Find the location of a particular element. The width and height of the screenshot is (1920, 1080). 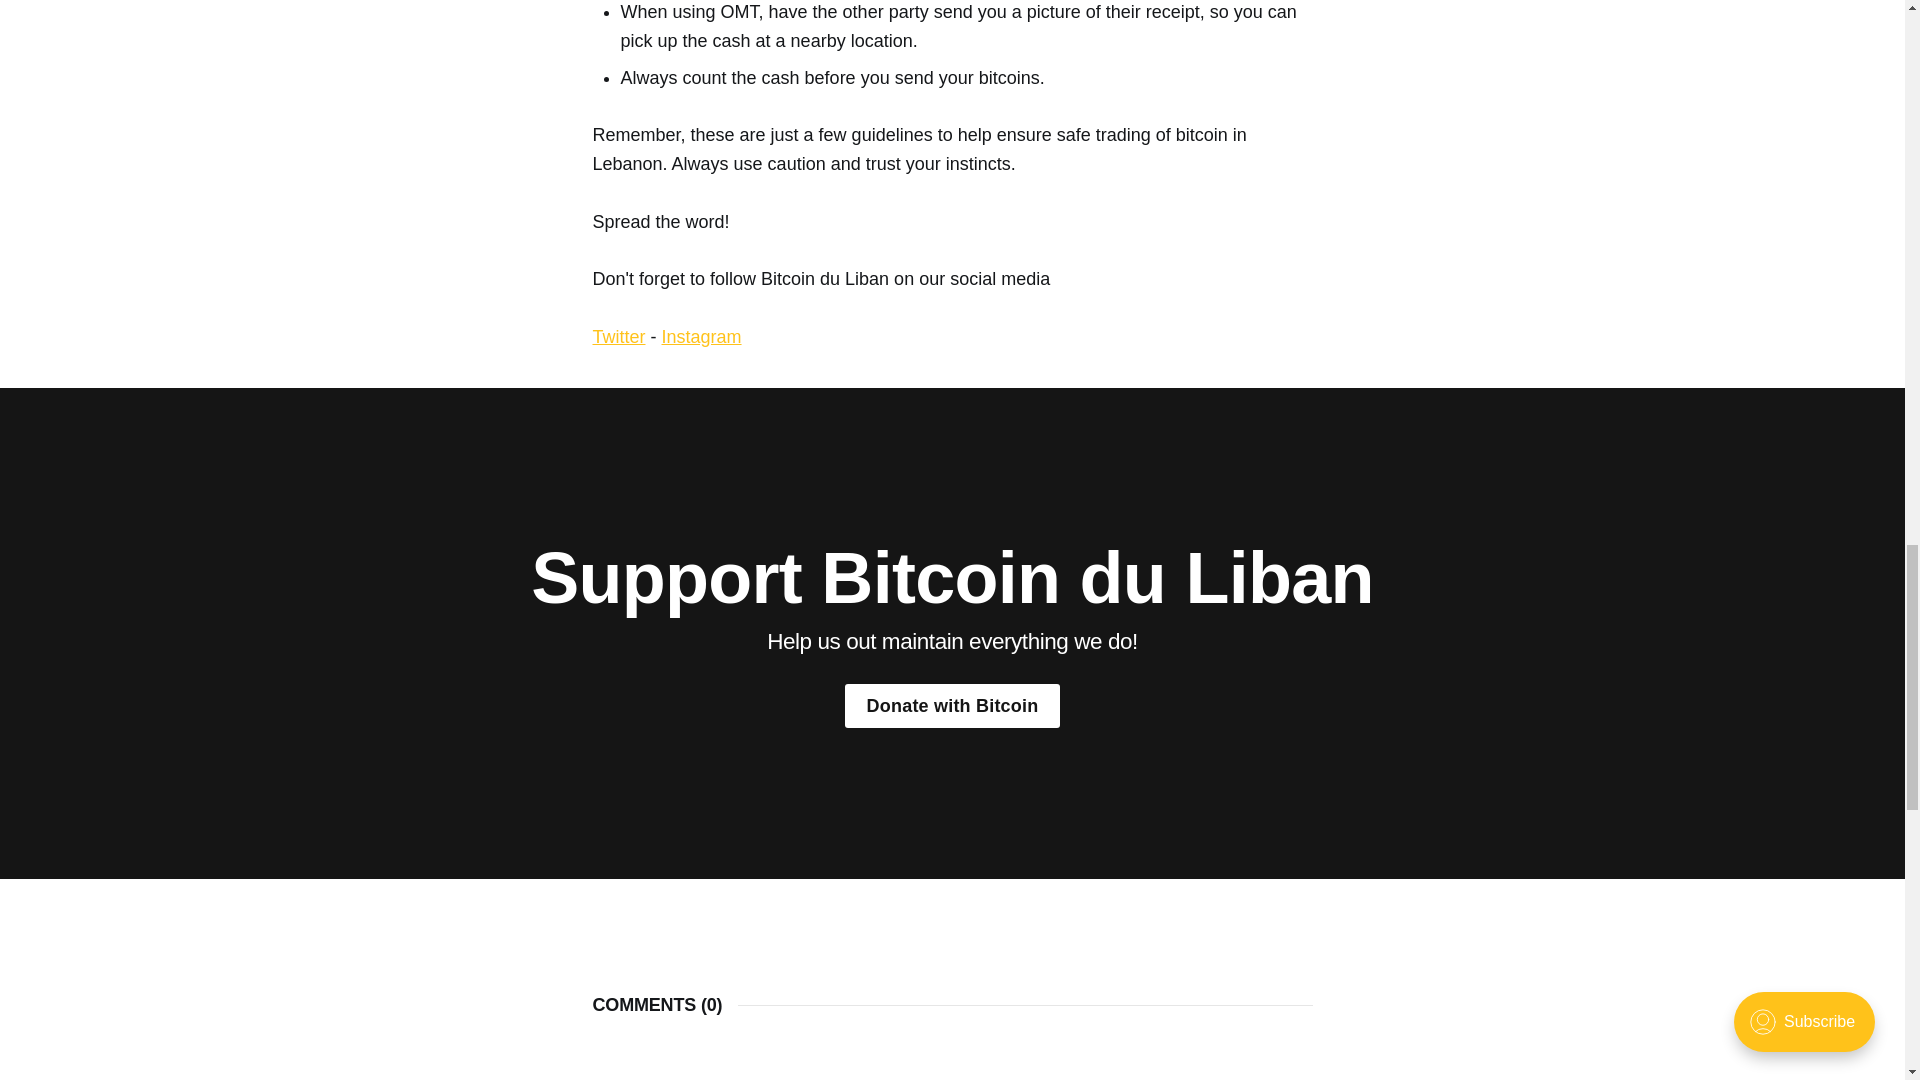

Donate with Bitcoin is located at coordinates (952, 704).